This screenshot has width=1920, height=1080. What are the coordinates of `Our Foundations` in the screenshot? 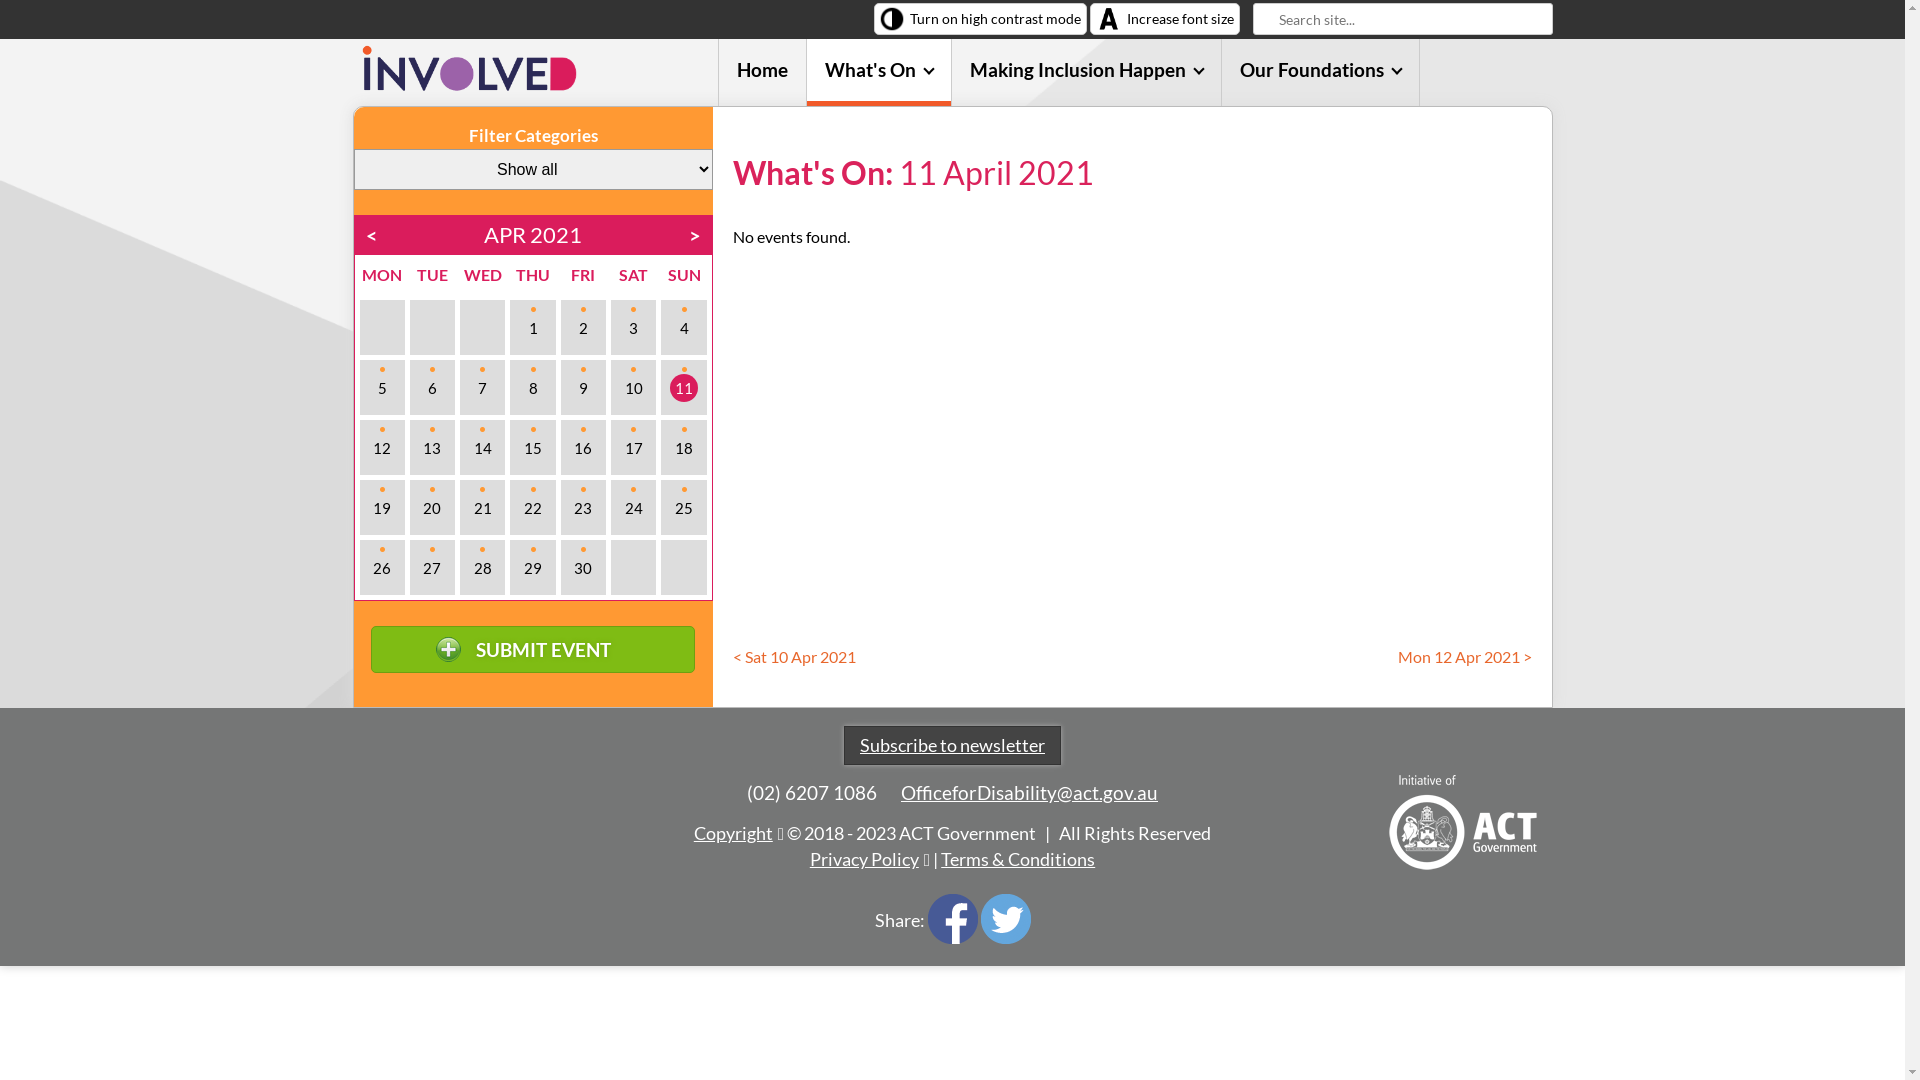 It's located at (1320, 72).